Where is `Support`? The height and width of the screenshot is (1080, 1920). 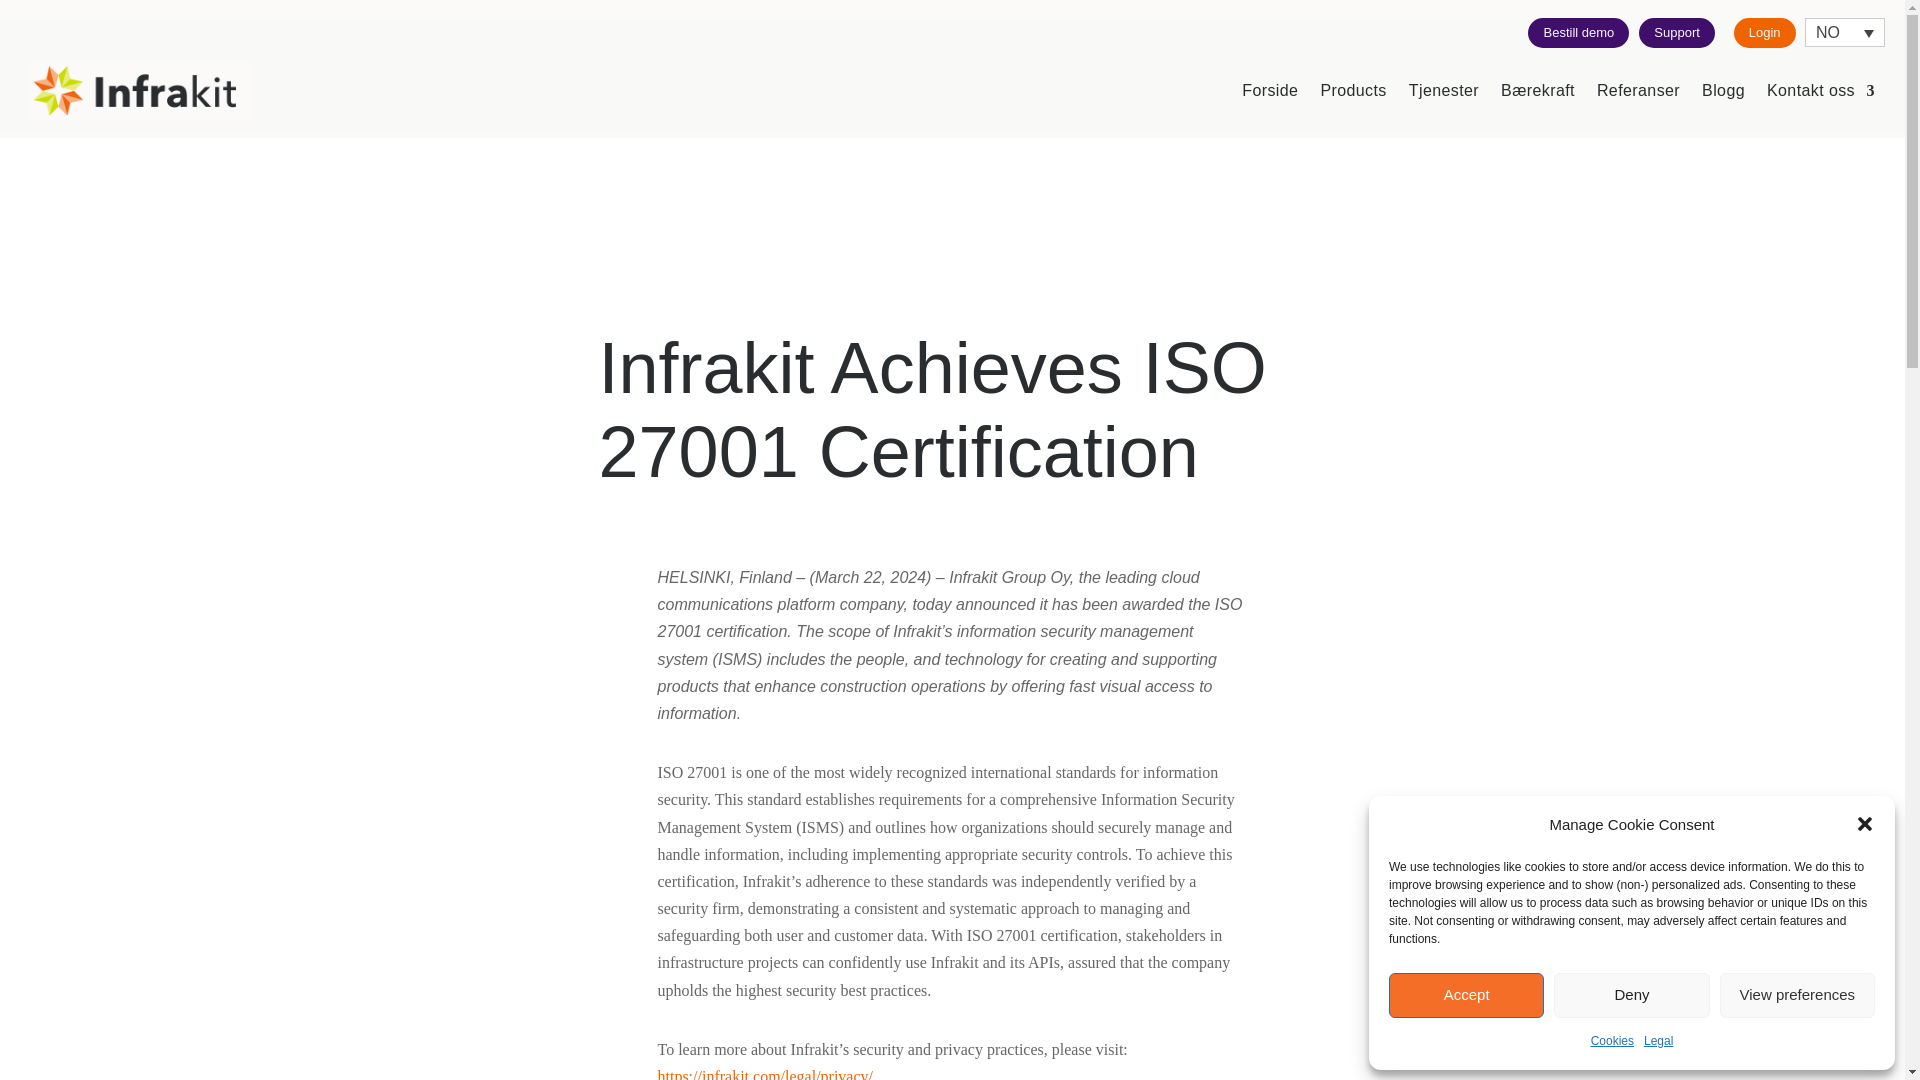 Support is located at coordinates (1676, 32).